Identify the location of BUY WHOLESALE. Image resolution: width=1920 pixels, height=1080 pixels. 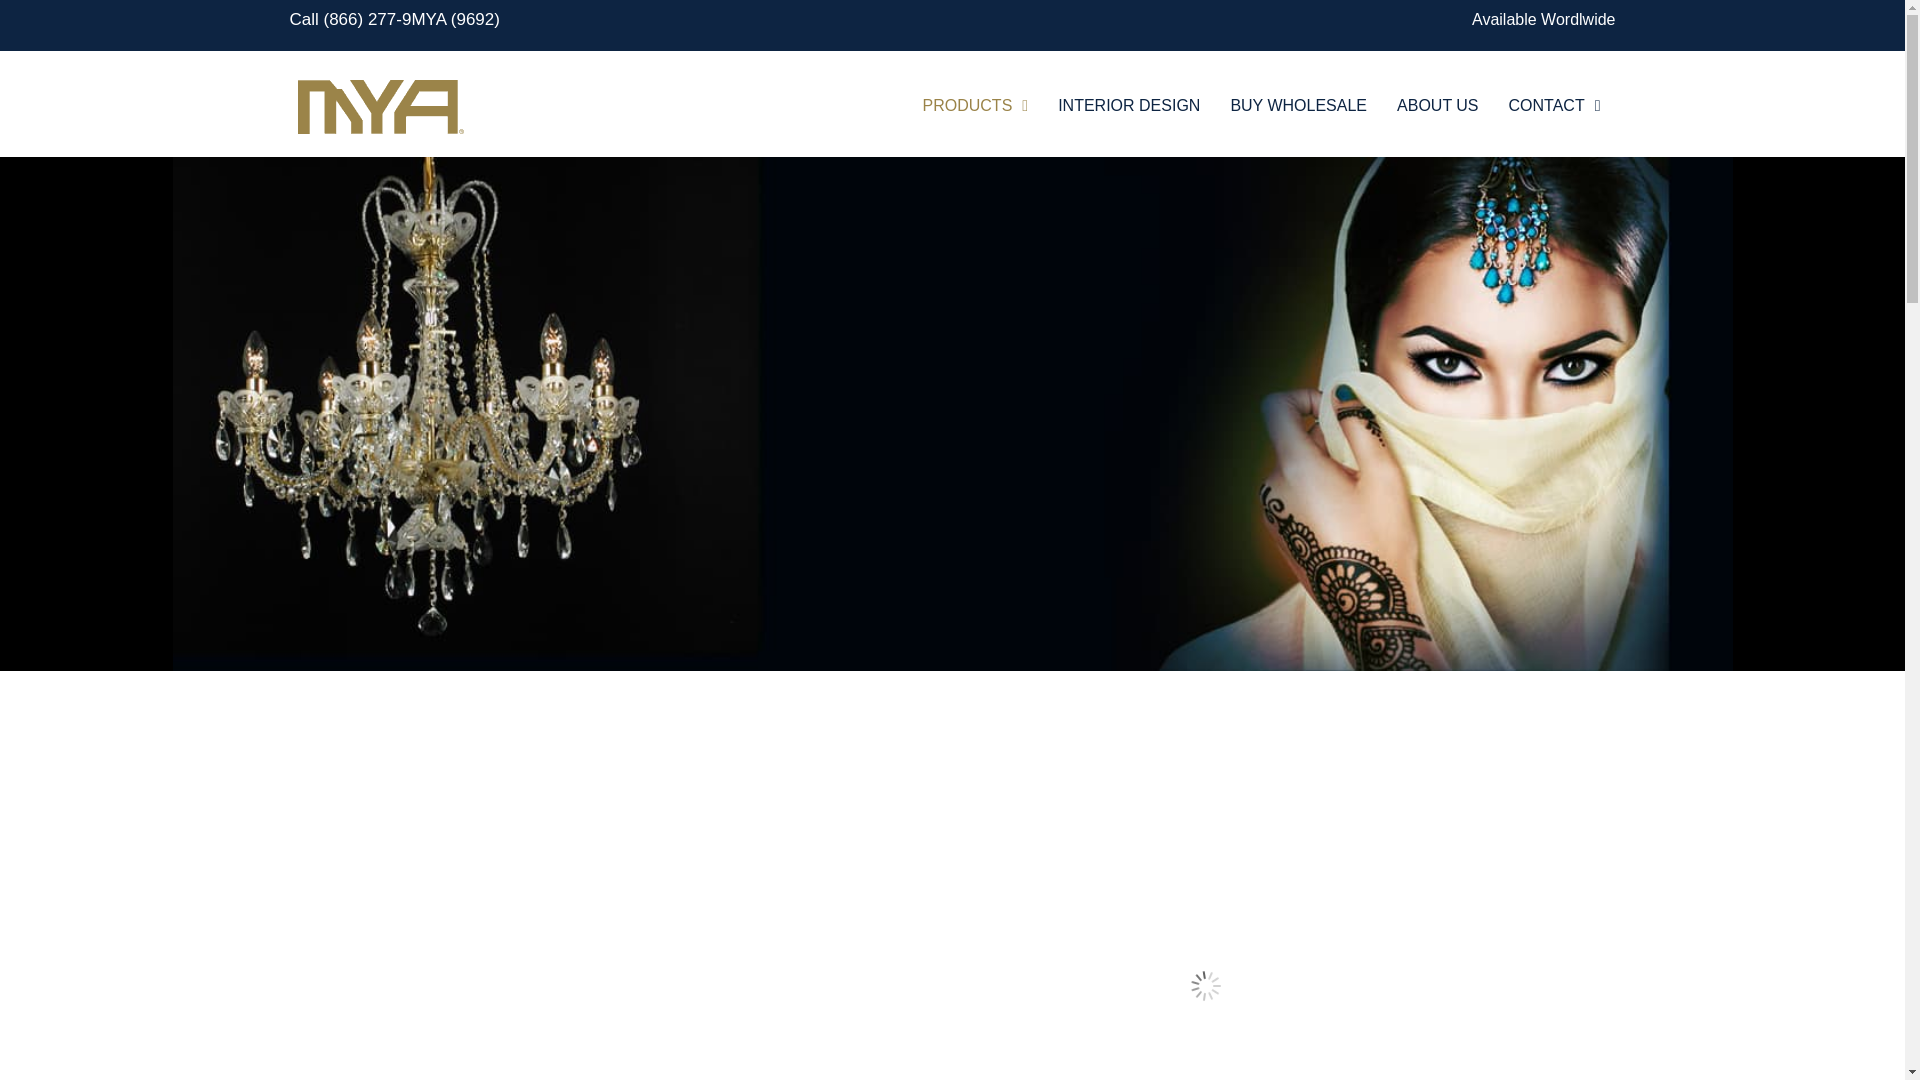
(1298, 106).